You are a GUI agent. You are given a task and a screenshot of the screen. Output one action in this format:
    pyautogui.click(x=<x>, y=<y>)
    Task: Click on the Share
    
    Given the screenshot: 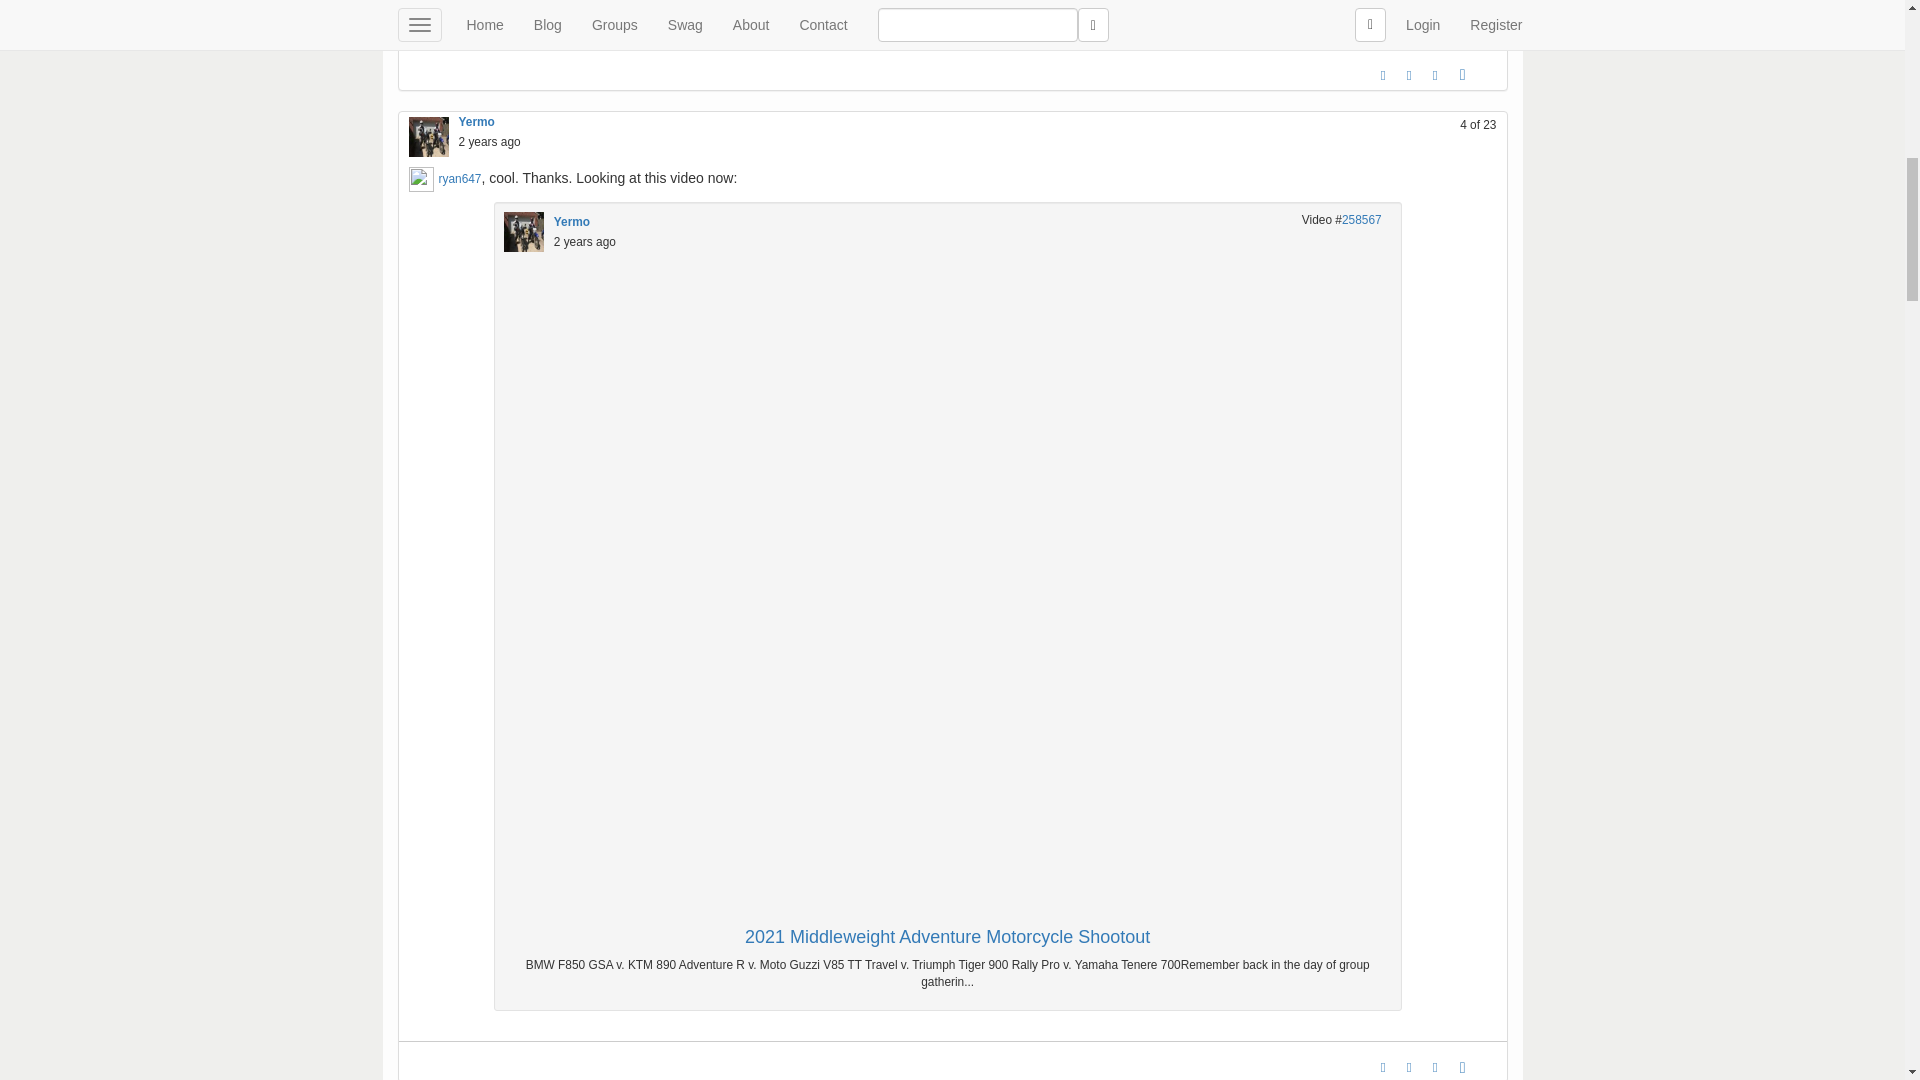 What is the action you would take?
    pyautogui.click(x=1462, y=74)
    